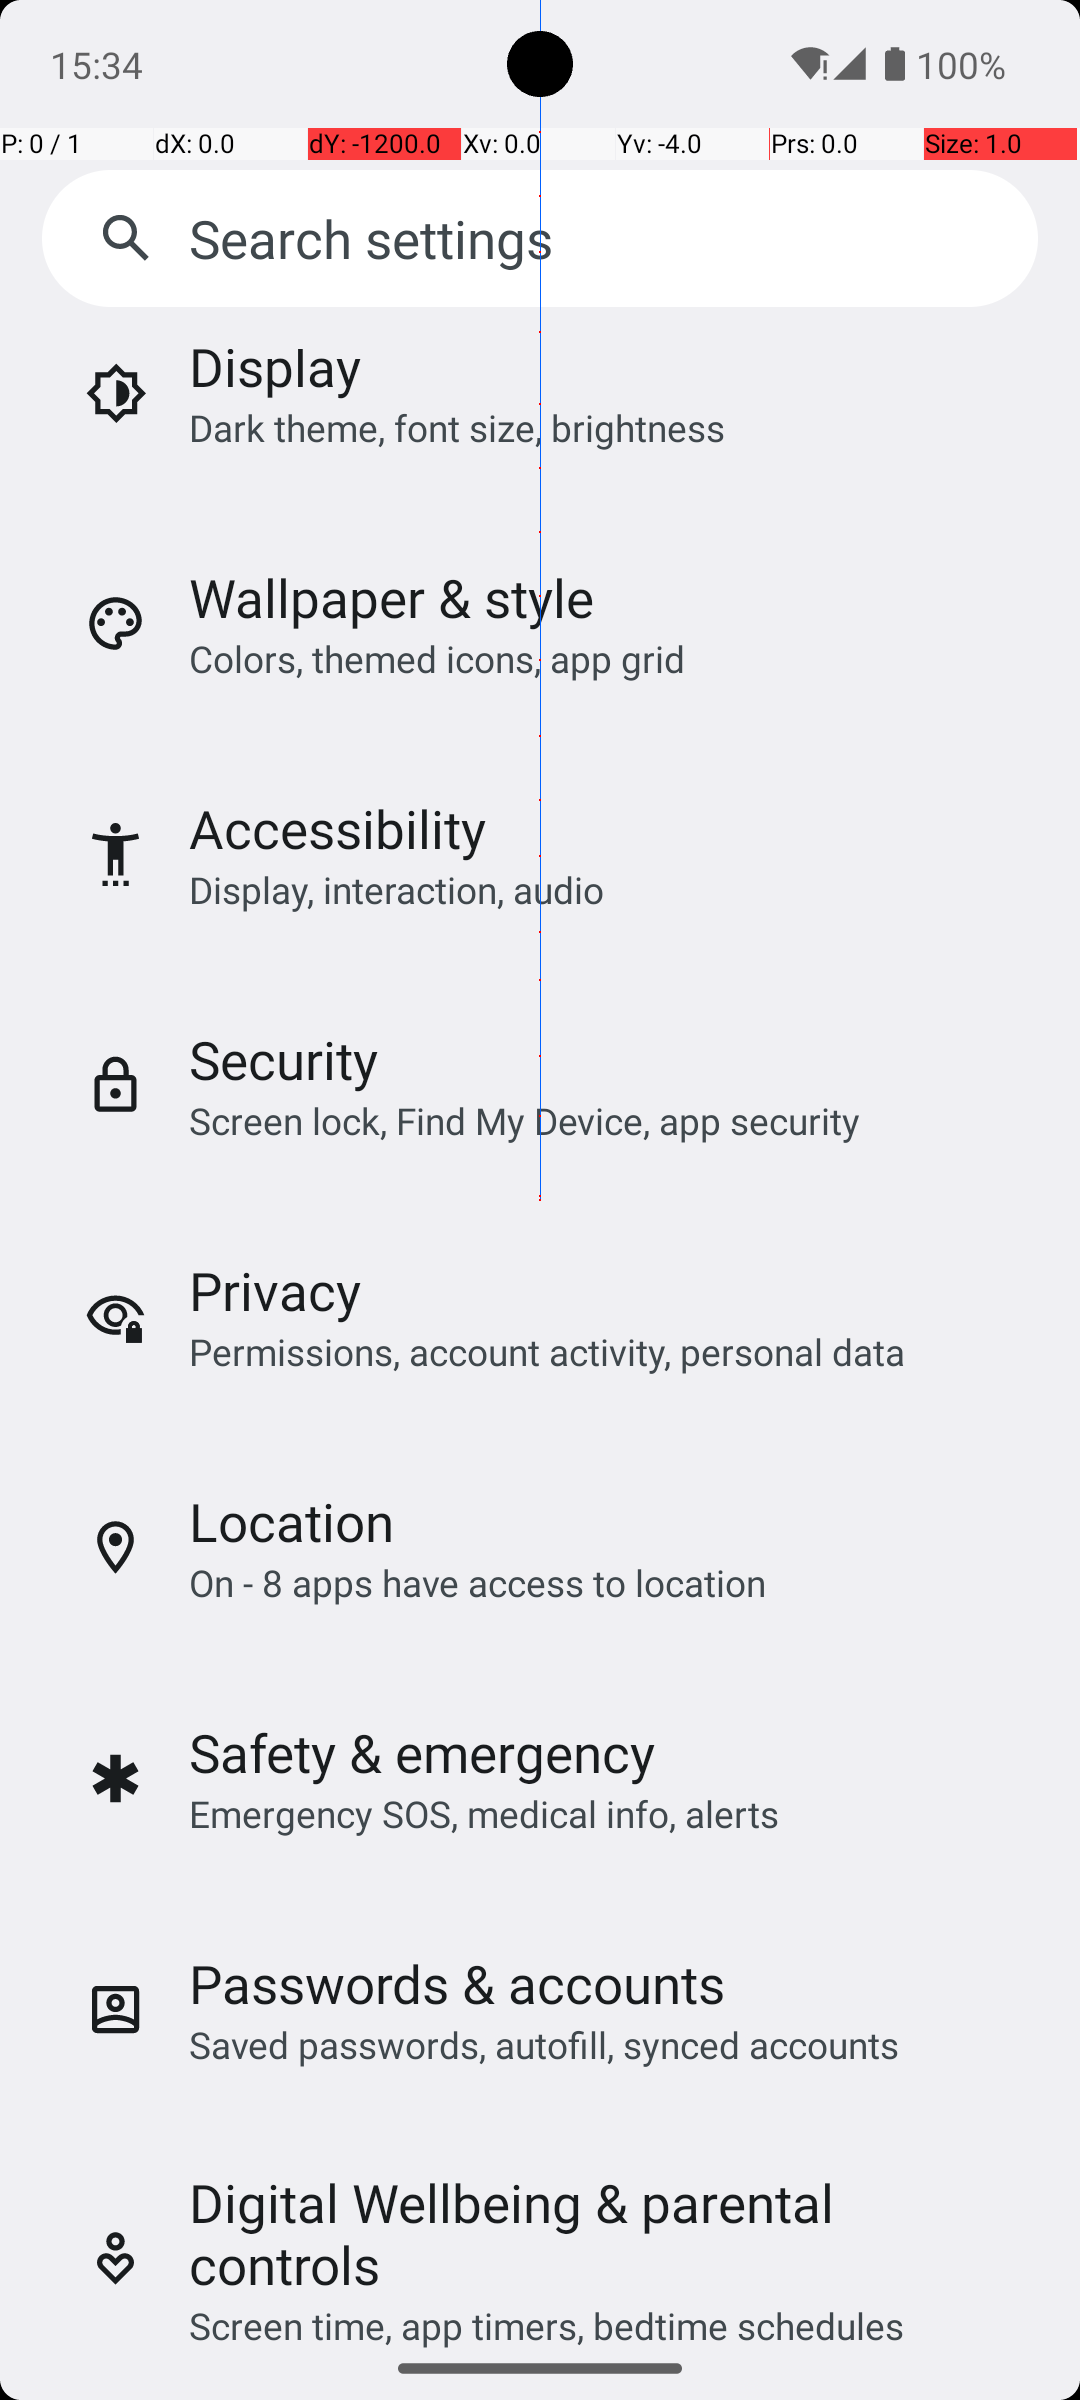  What do you see at coordinates (546, 2318) in the screenshot?
I see `Screen time, app timers, bedtime schedules` at bounding box center [546, 2318].